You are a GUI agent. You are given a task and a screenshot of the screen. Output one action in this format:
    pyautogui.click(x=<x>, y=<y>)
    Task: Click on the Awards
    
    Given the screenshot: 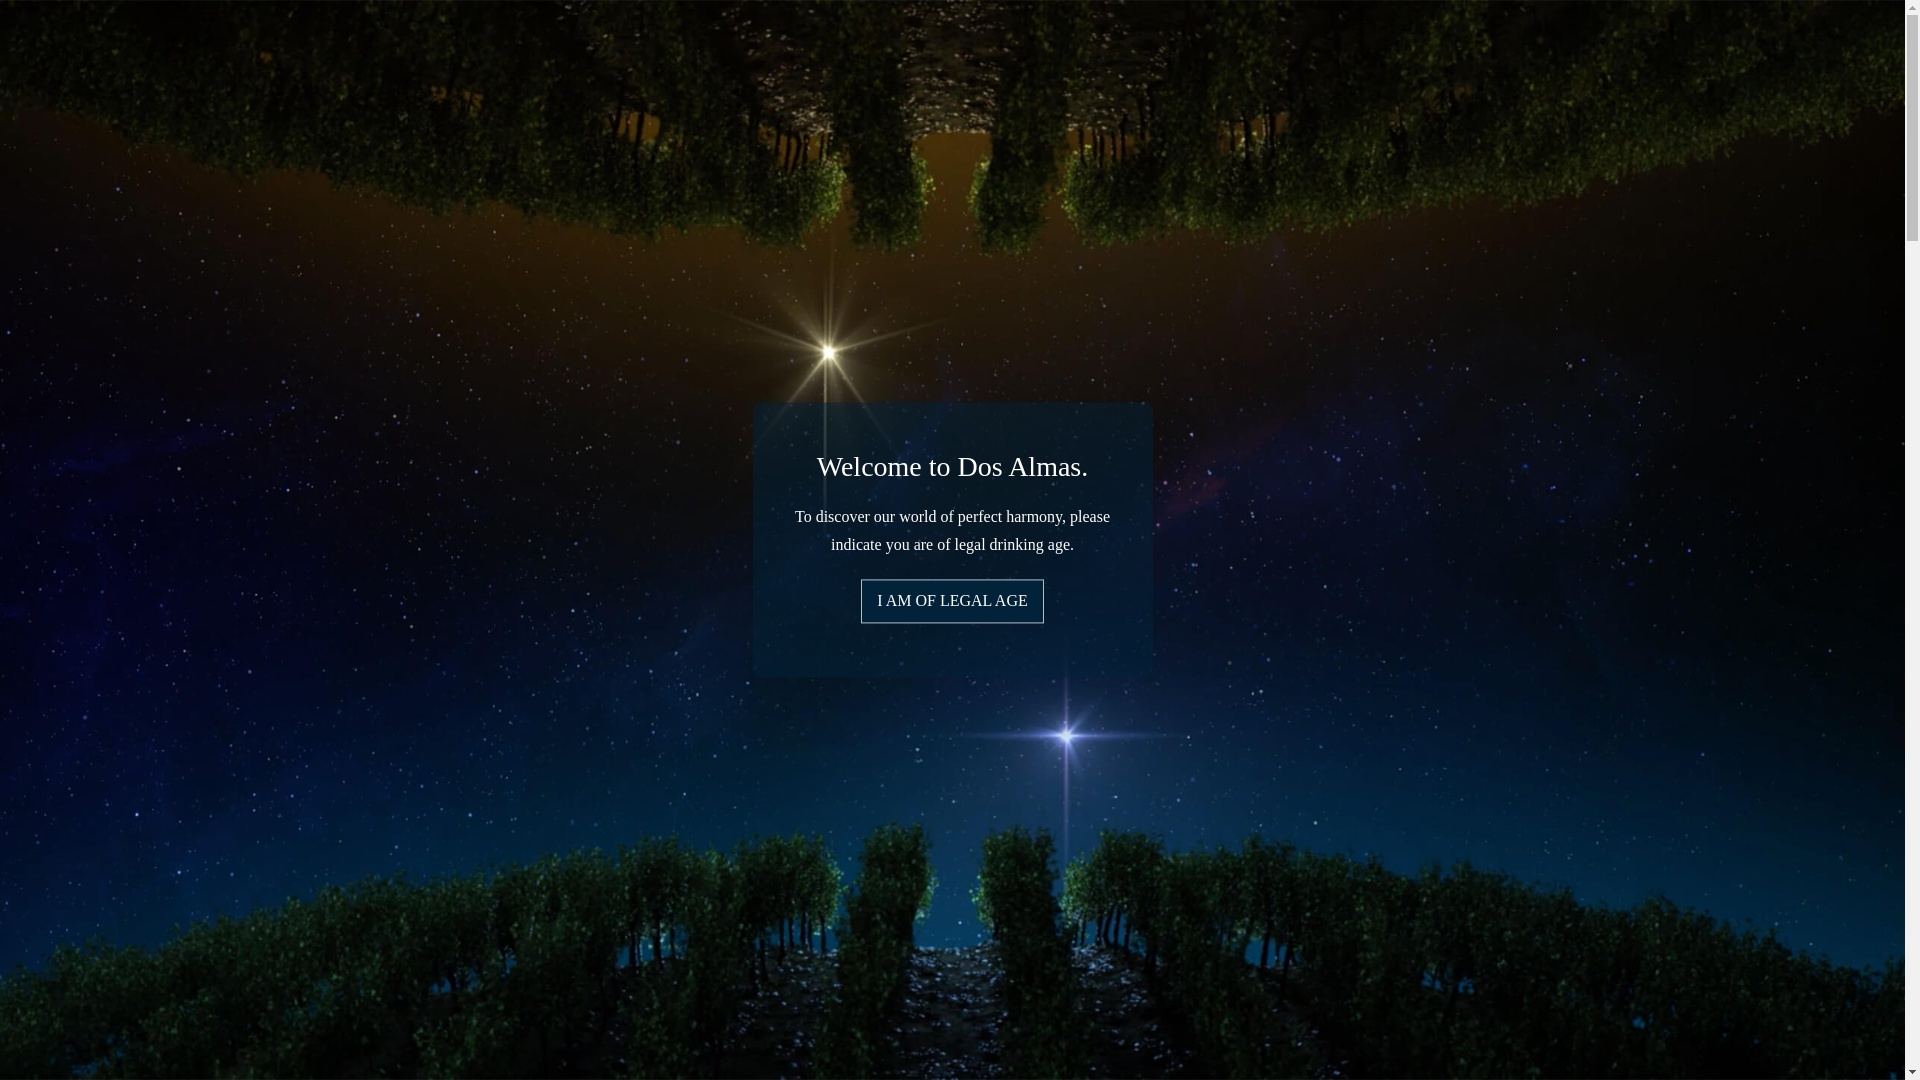 What is the action you would take?
    pyautogui.click(x=1176, y=54)
    